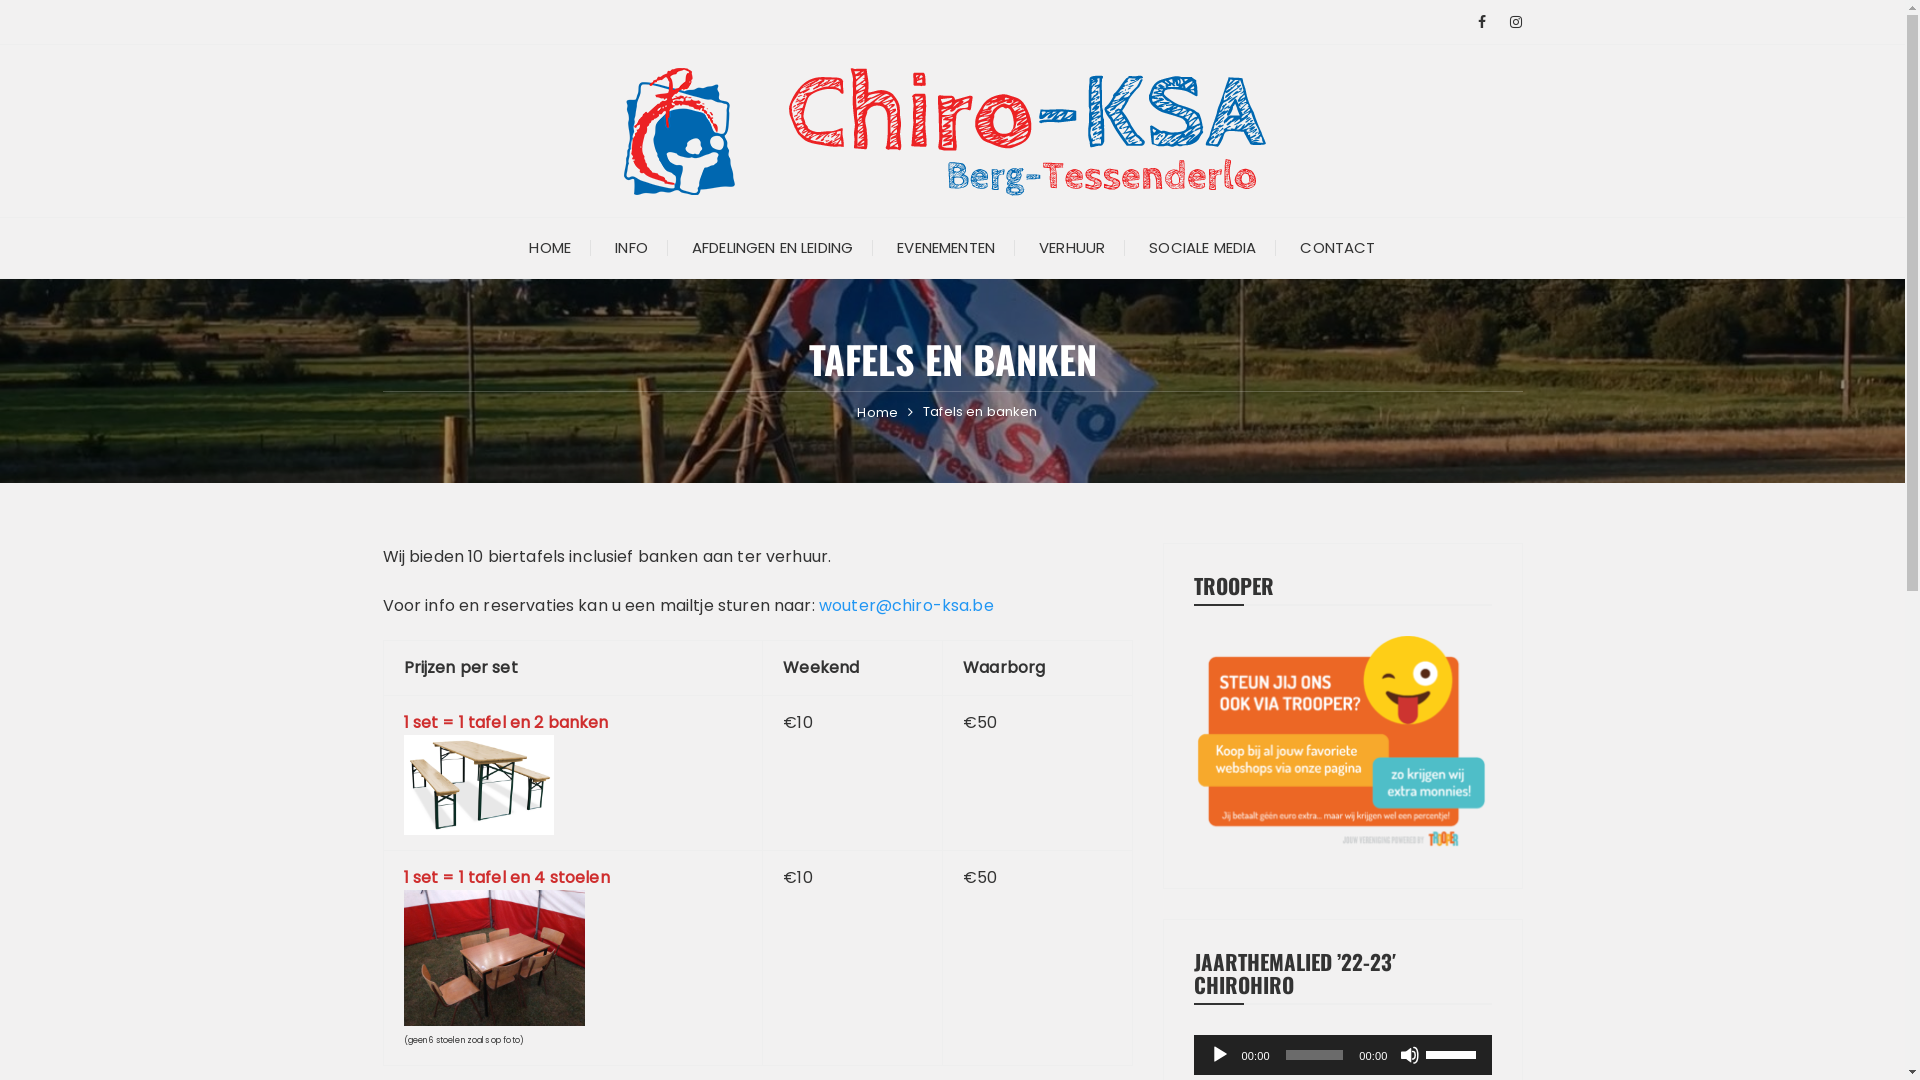 The height and width of the screenshot is (1080, 1920). I want to click on HOME, so click(550, 248).